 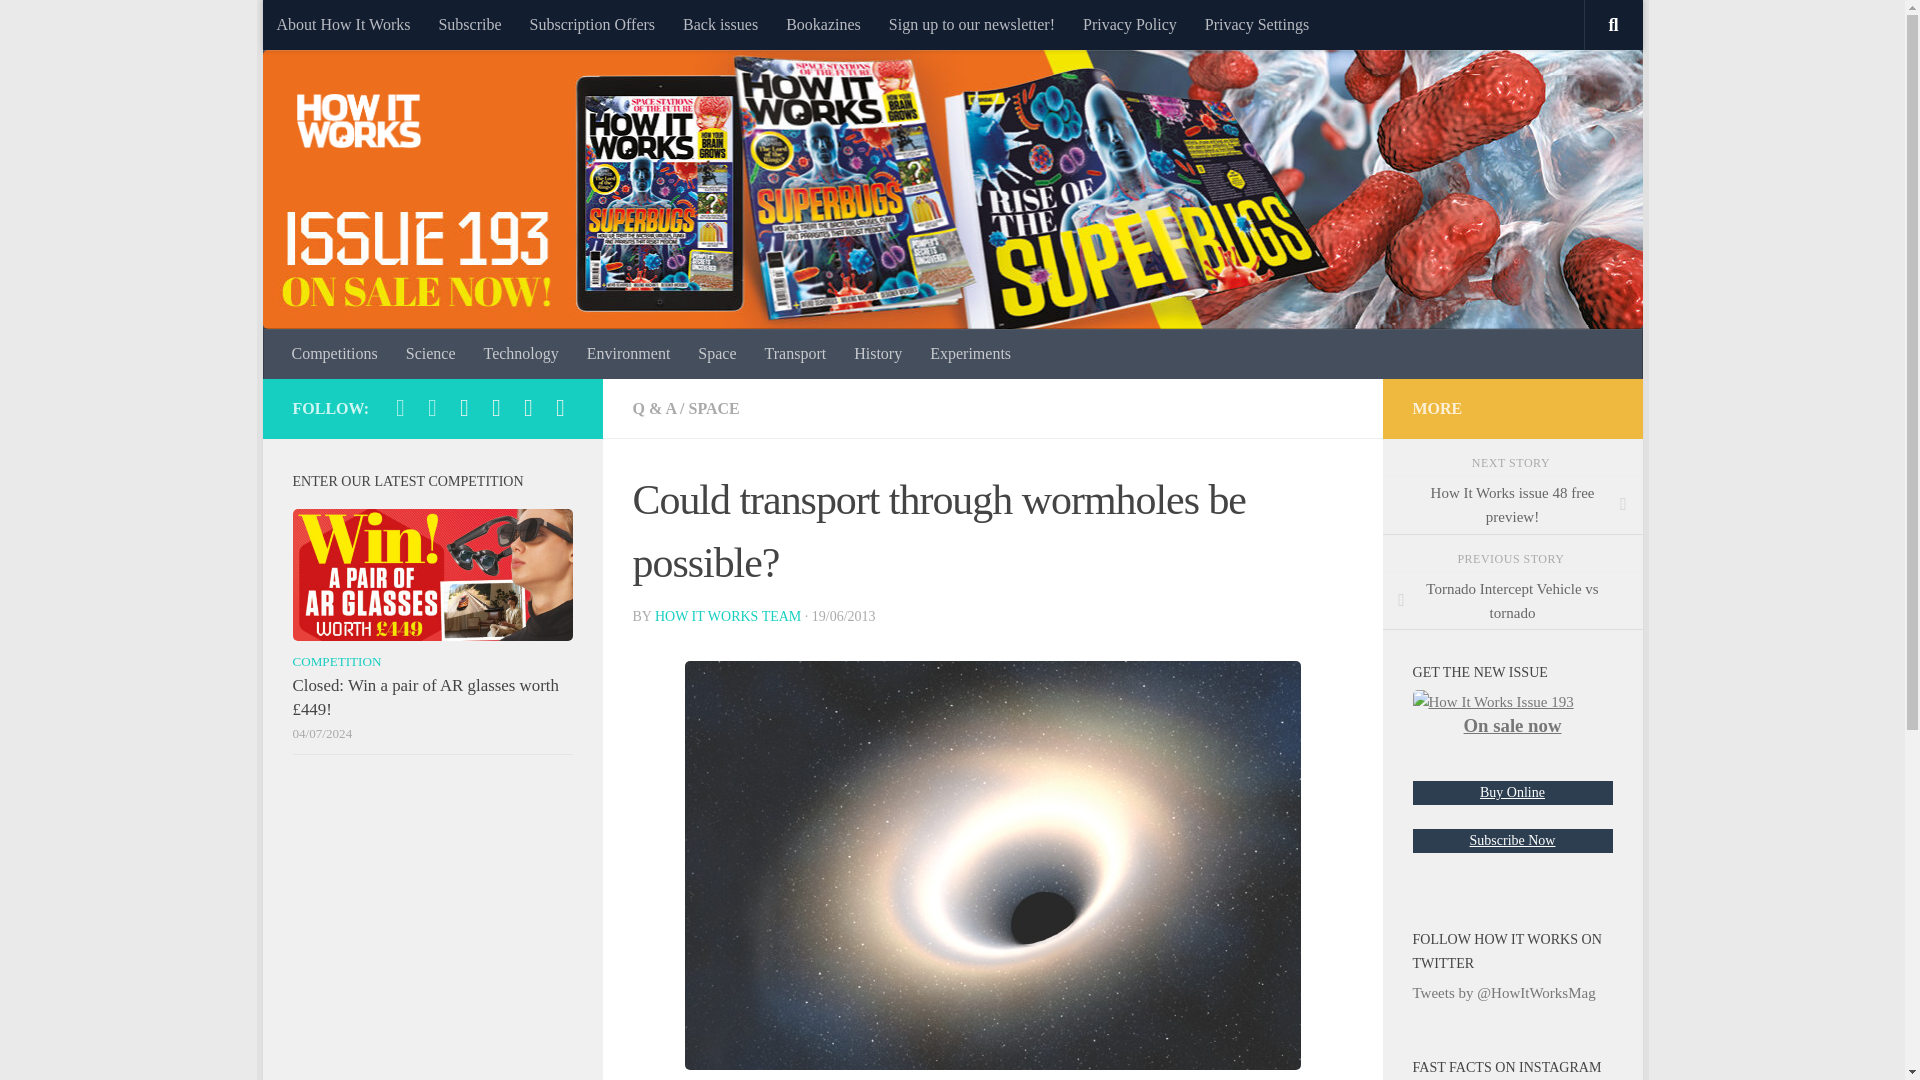 What do you see at coordinates (714, 408) in the screenshot?
I see `SPACE` at bounding box center [714, 408].